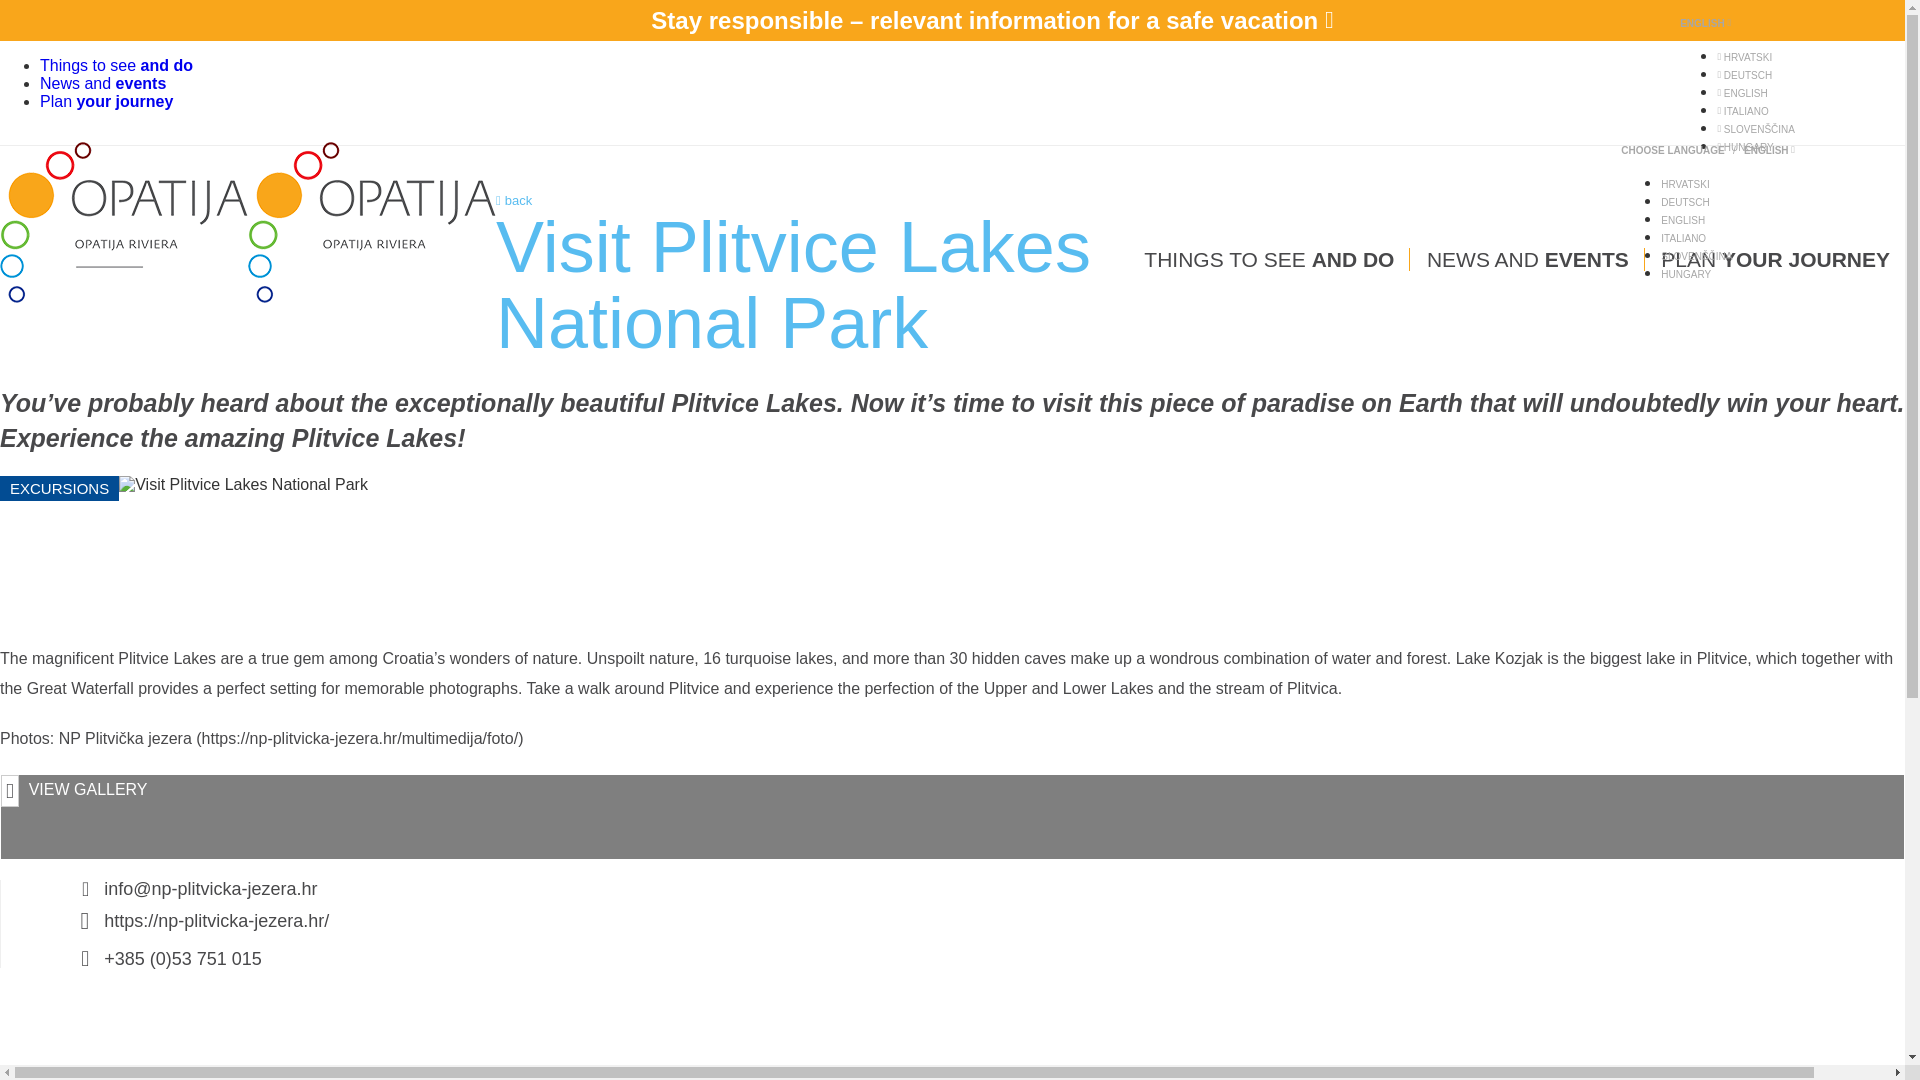  What do you see at coordinates (116, 66) in the screenshot?
I see `Things to see and do` at bounding box center [116, 66].